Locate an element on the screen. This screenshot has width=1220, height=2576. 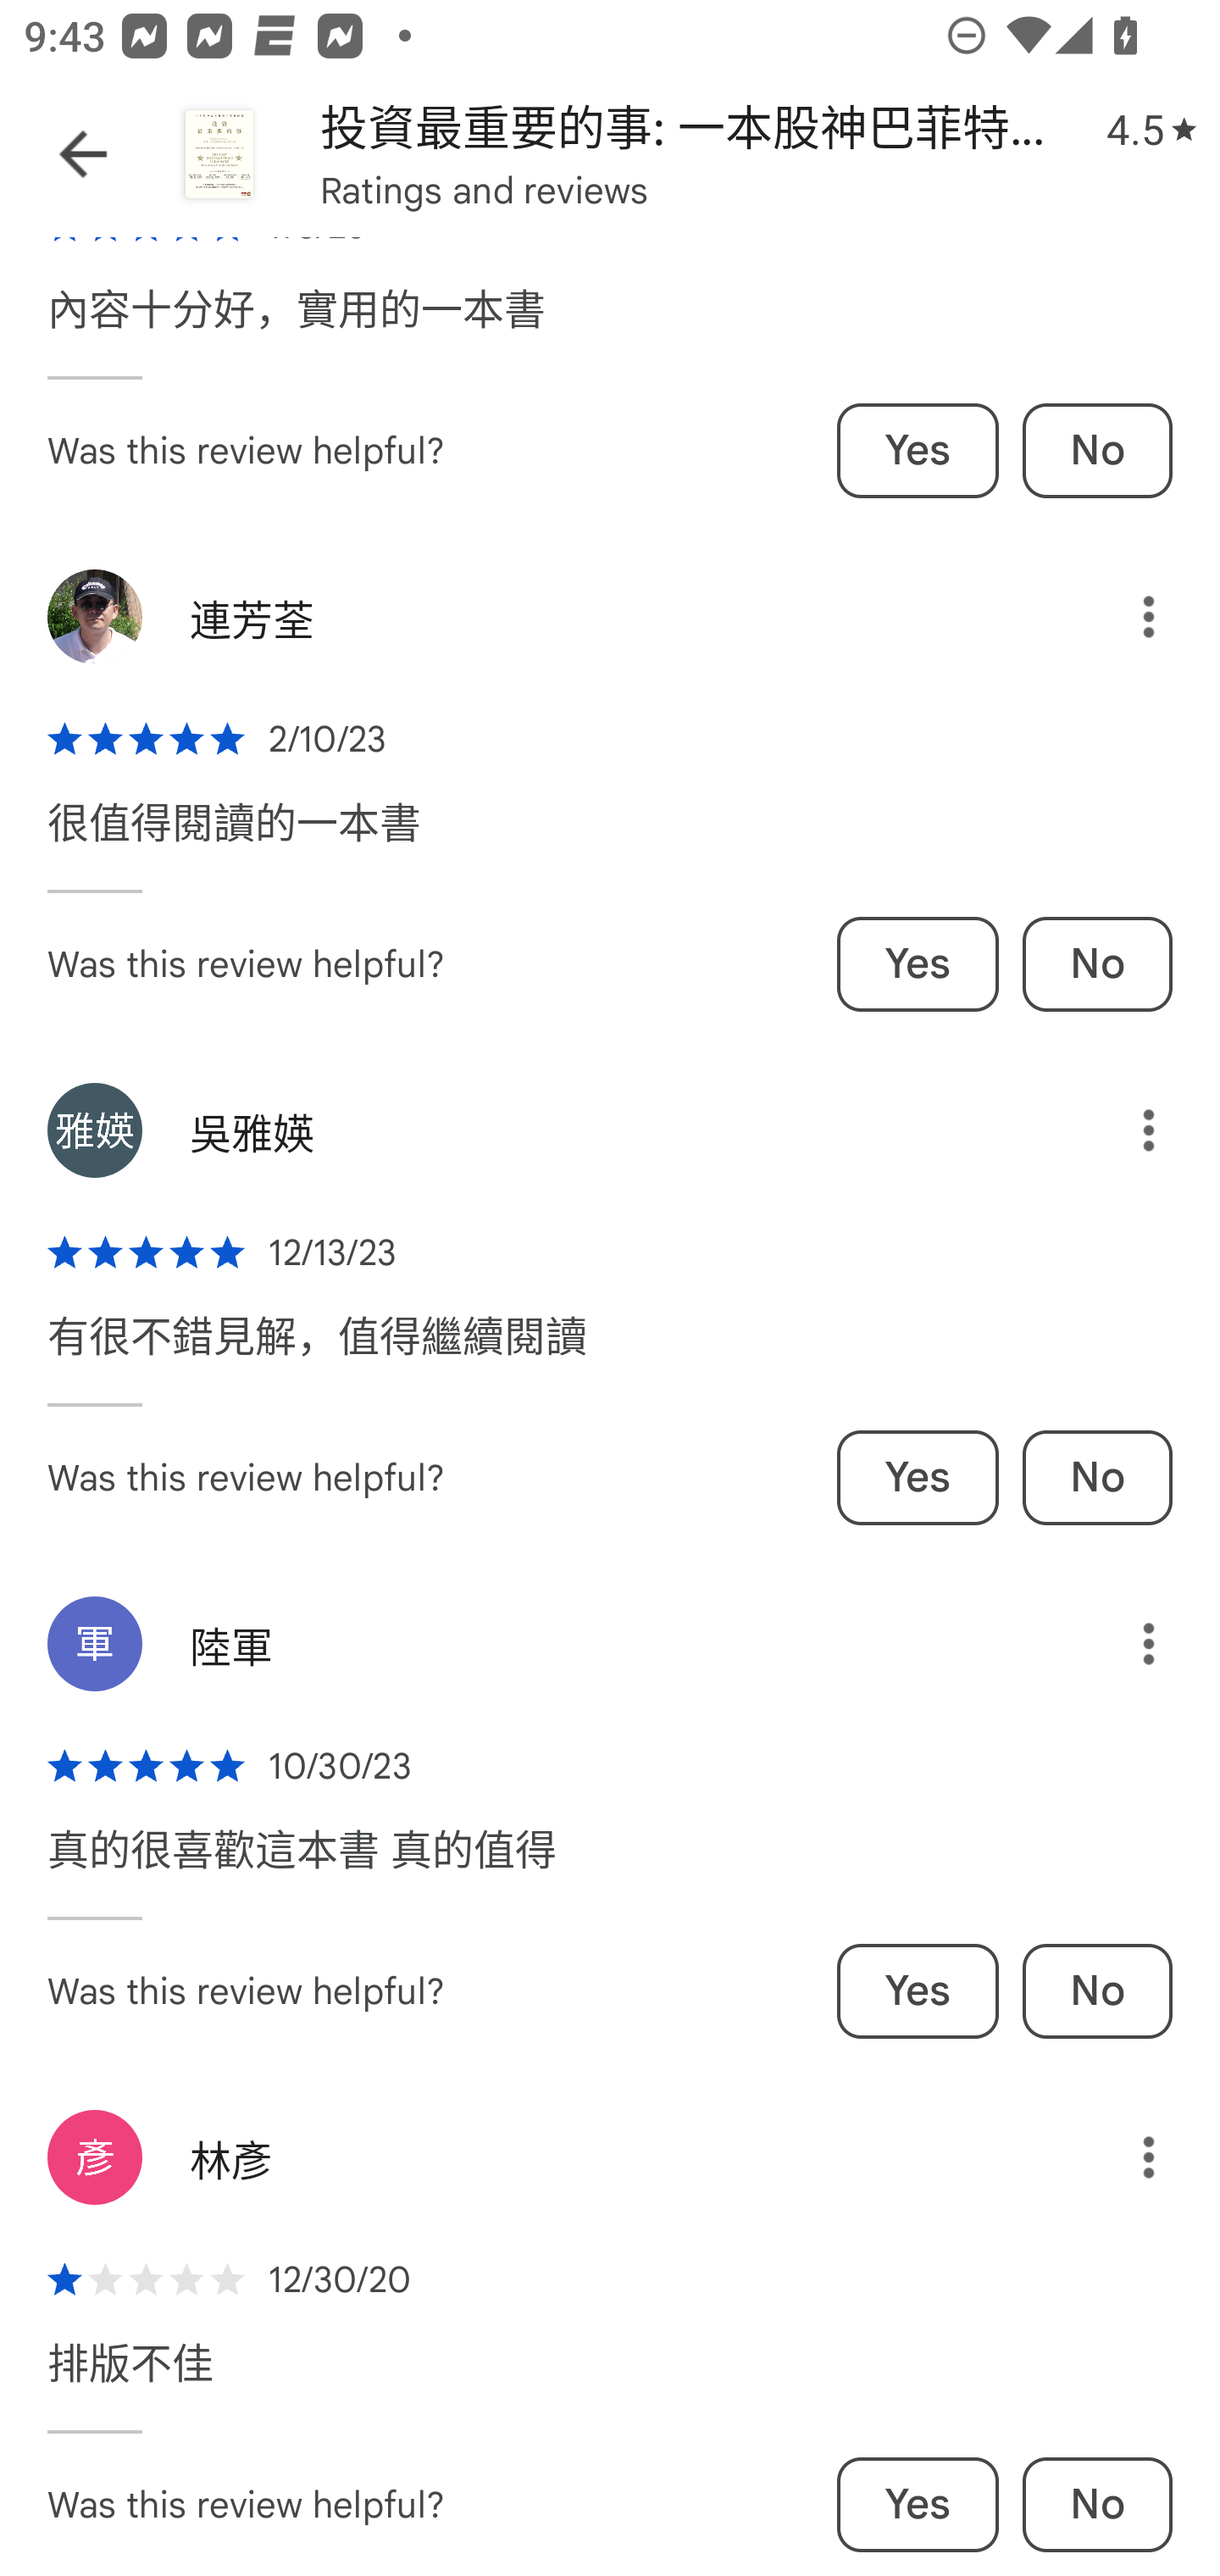
Yes is located at coordinates (918, 1991).